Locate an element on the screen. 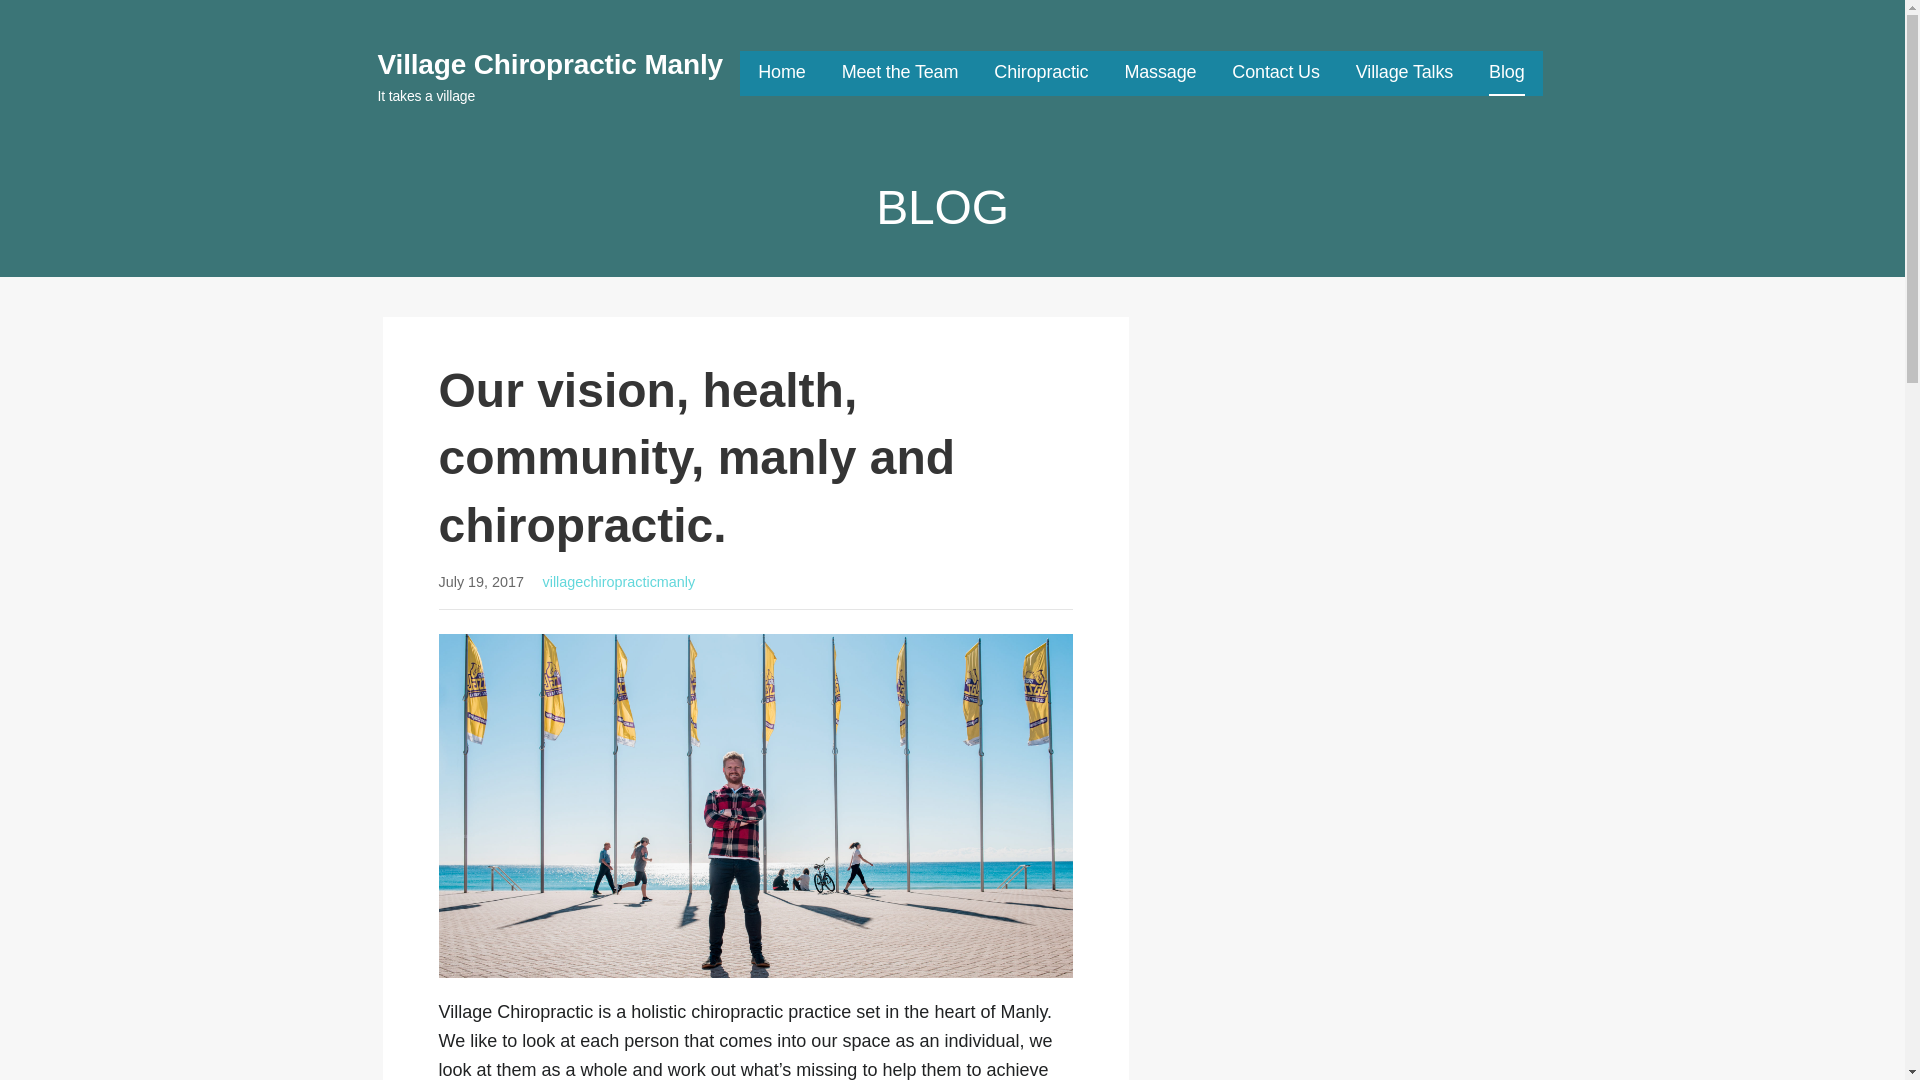  Chiropractic is located at coordinates (1041, 73).